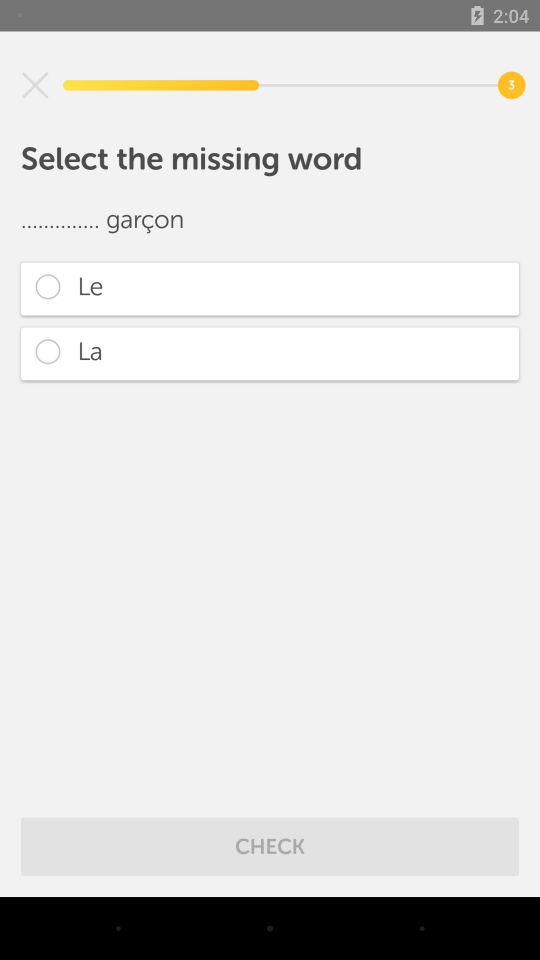 Image resolution: width=540 pixels, height=960 pixels. I want to click on scroll to le, so click(270, 288).